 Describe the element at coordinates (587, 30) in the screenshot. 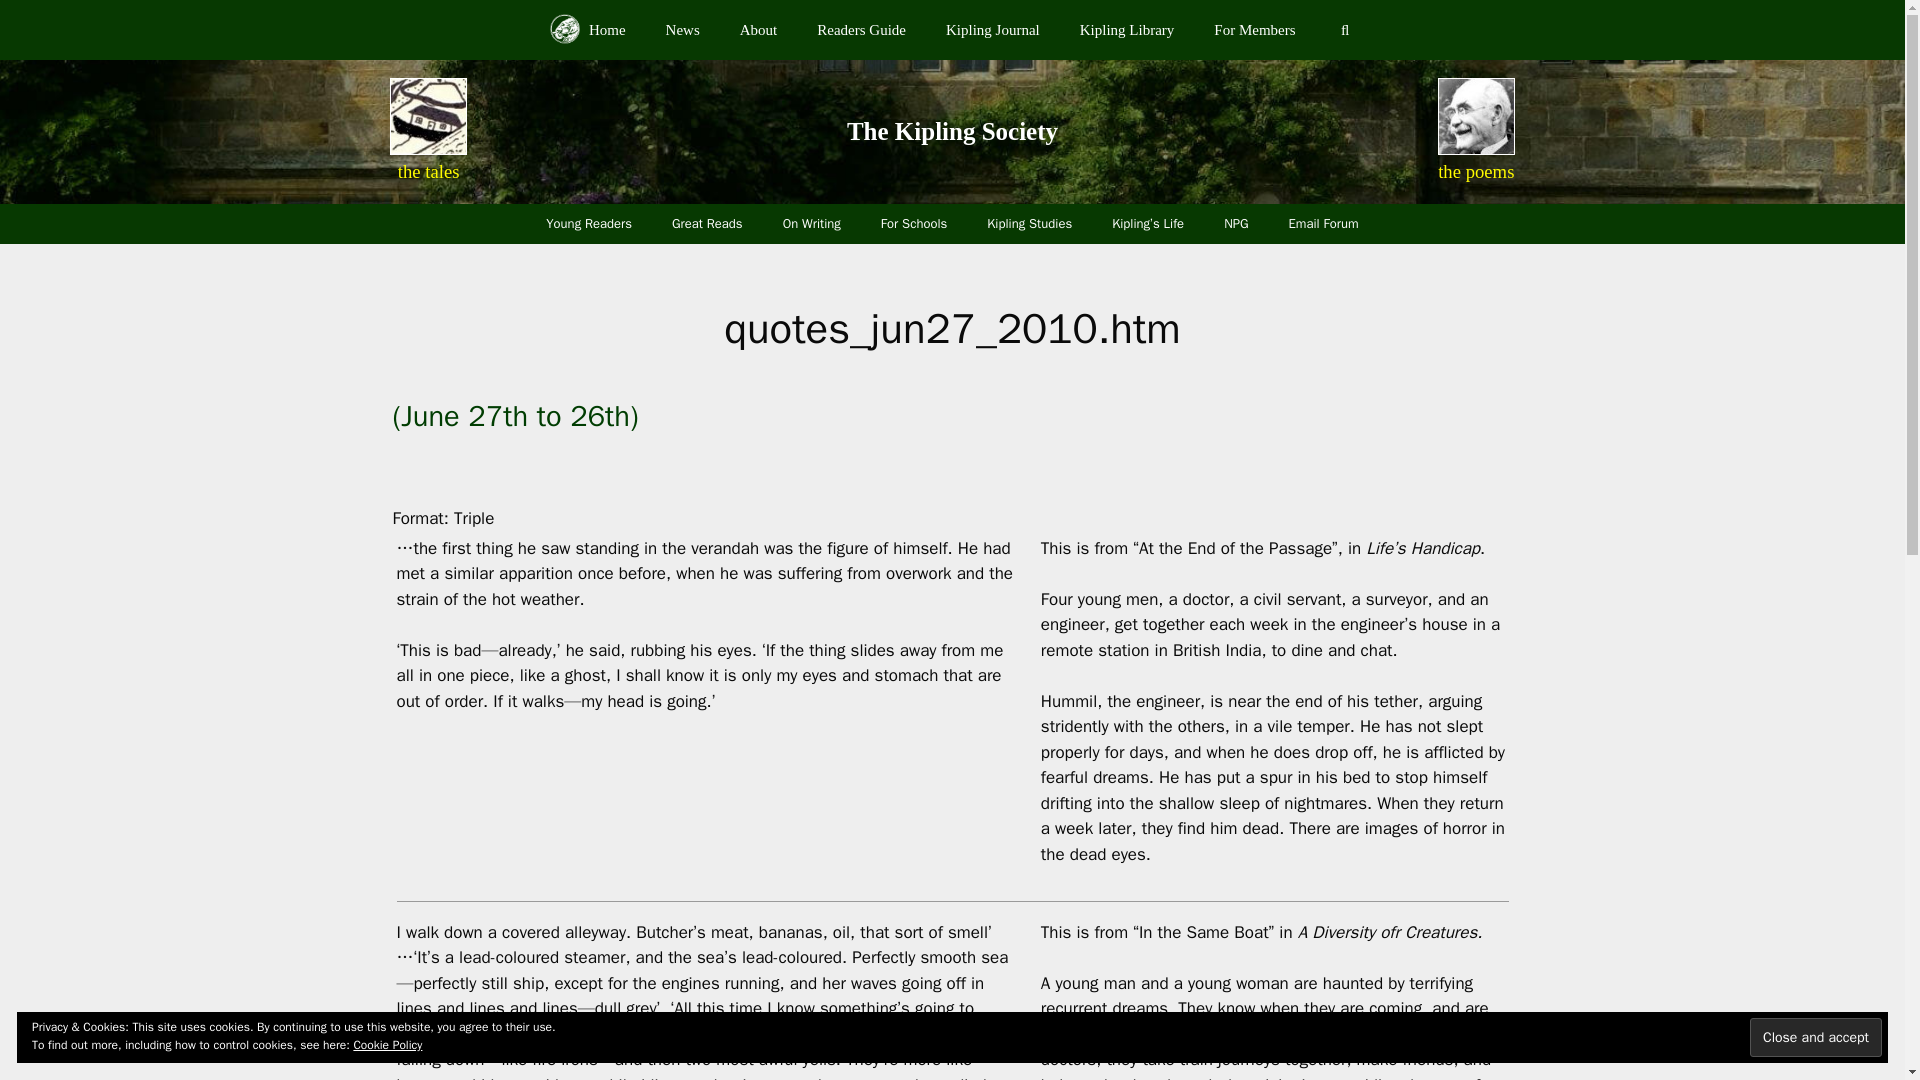

I see `Home` at that location.